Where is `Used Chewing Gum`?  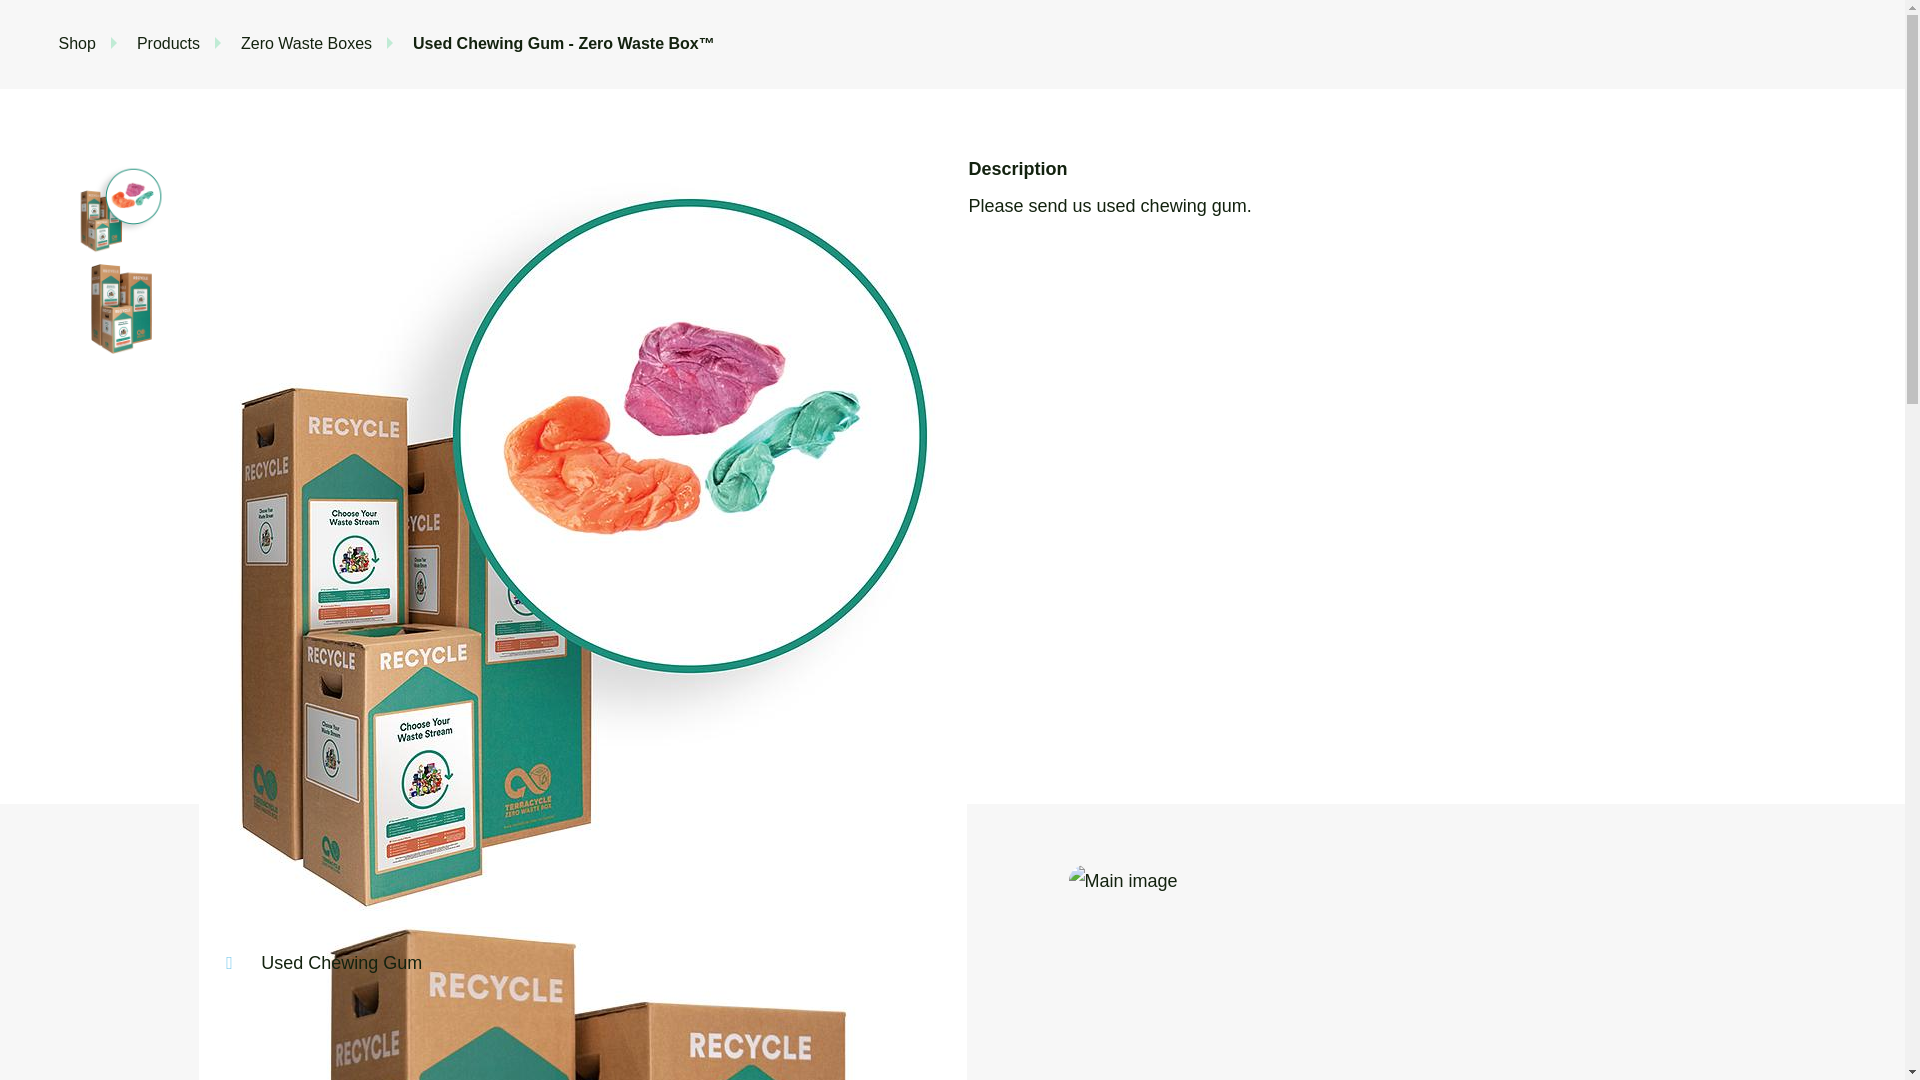 Used Chewing Gum is located at coordinates (338, 962).